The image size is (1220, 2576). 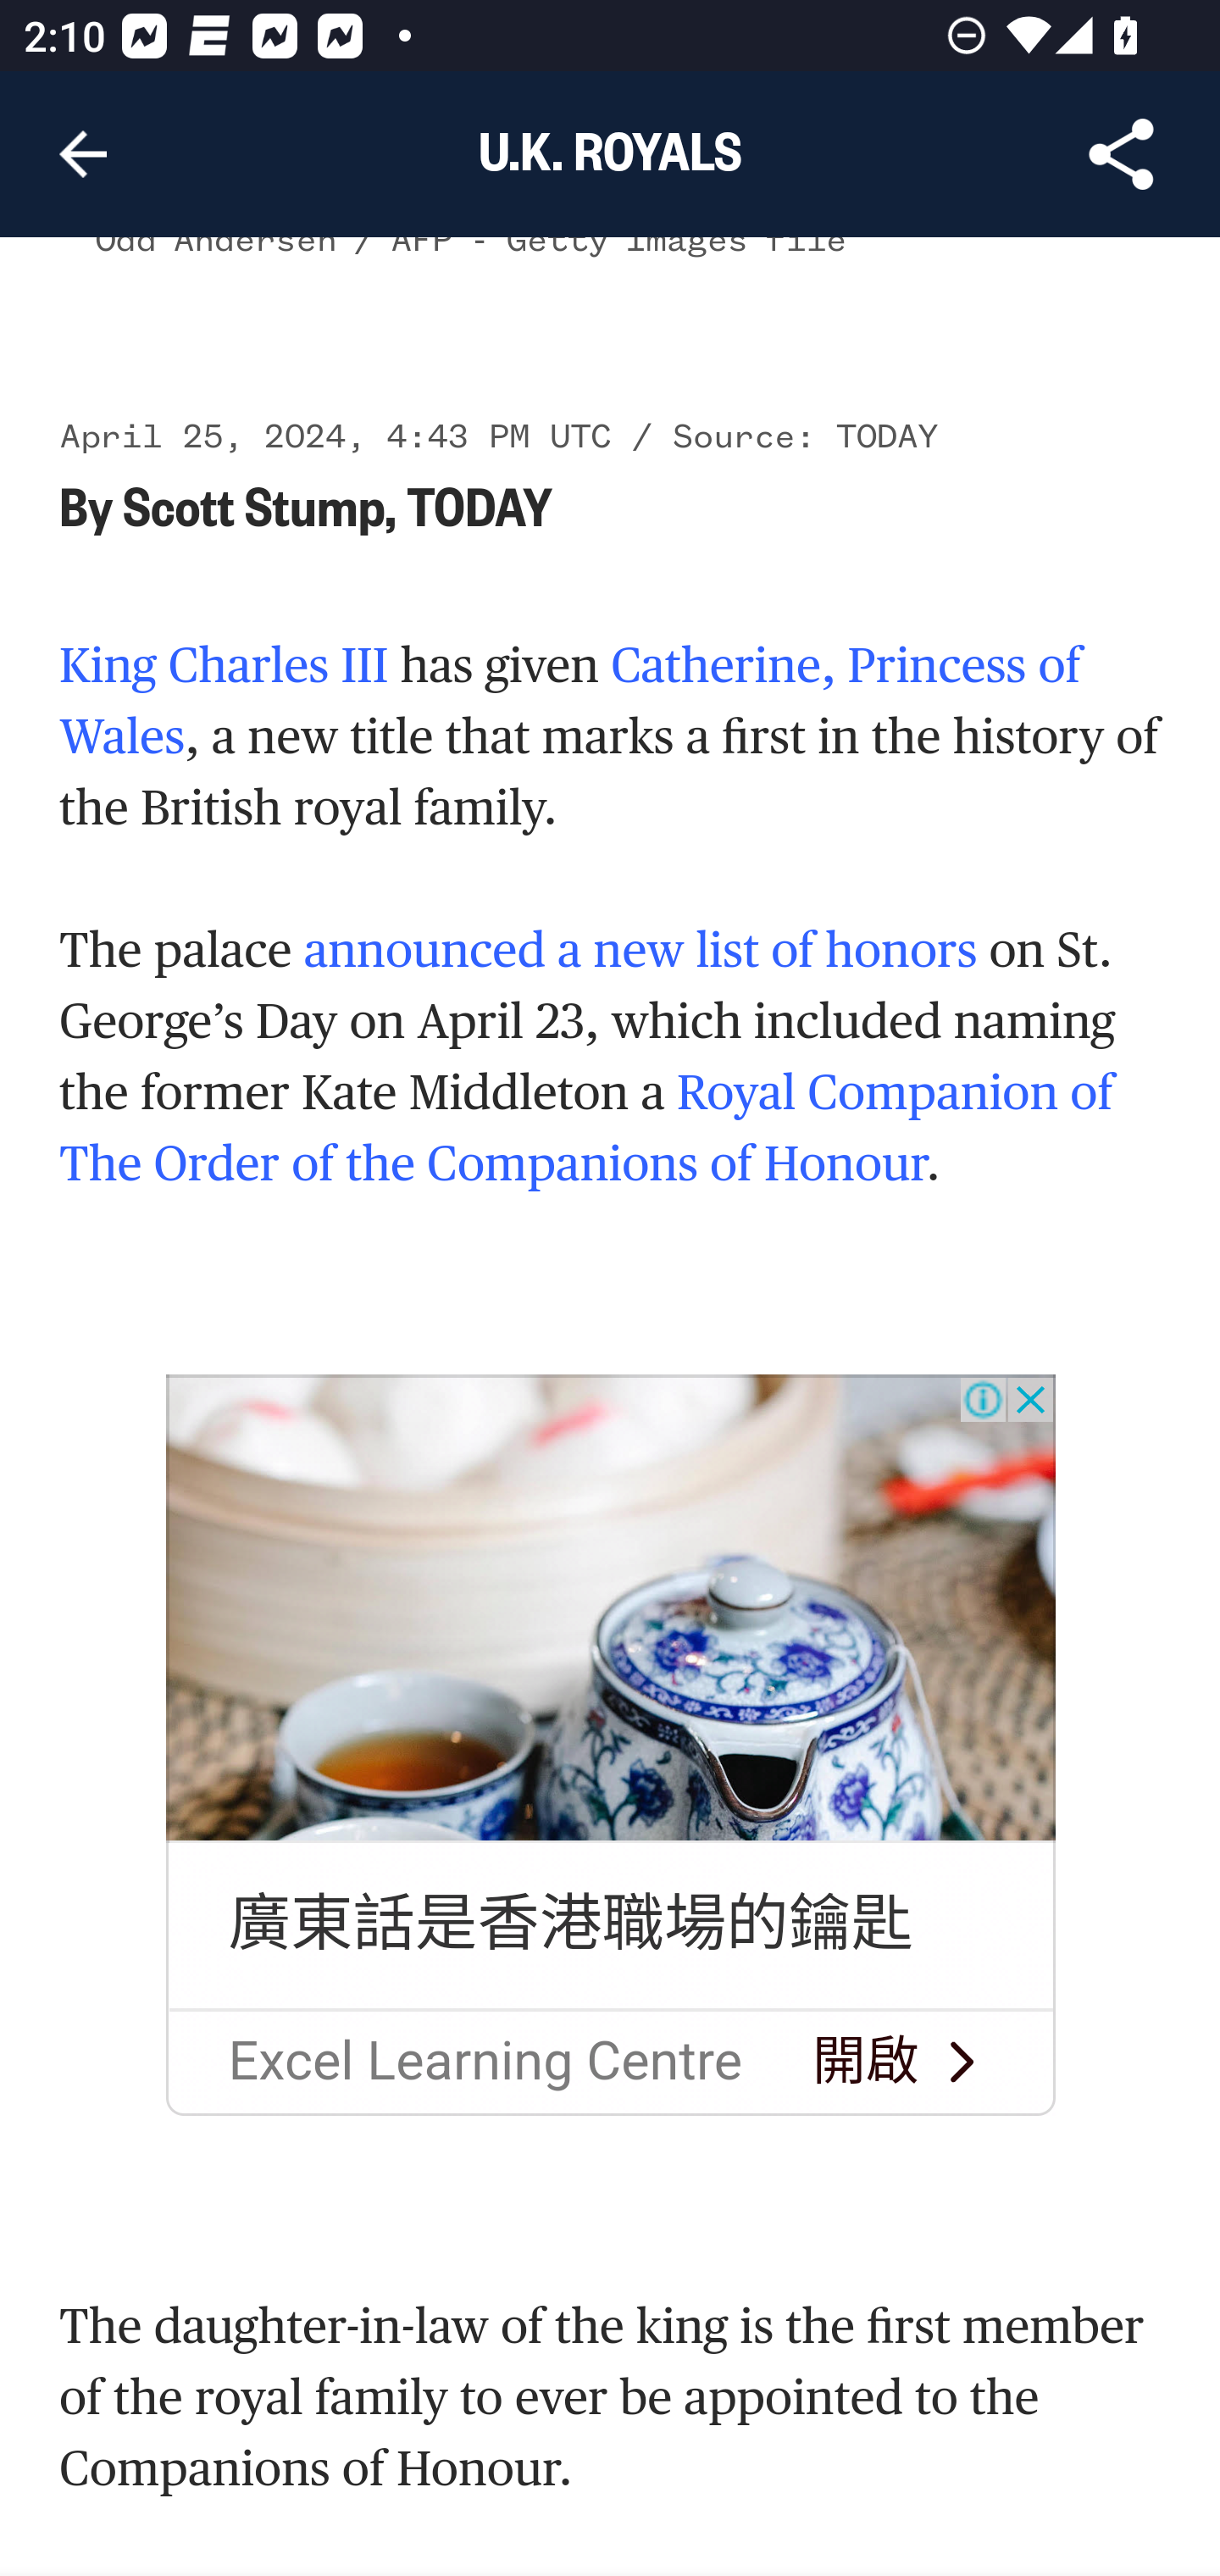 What do you see at coordinates (640, 952) in the screenshot?
I see `announced a new list of honors` at bounding box center [640, 952].